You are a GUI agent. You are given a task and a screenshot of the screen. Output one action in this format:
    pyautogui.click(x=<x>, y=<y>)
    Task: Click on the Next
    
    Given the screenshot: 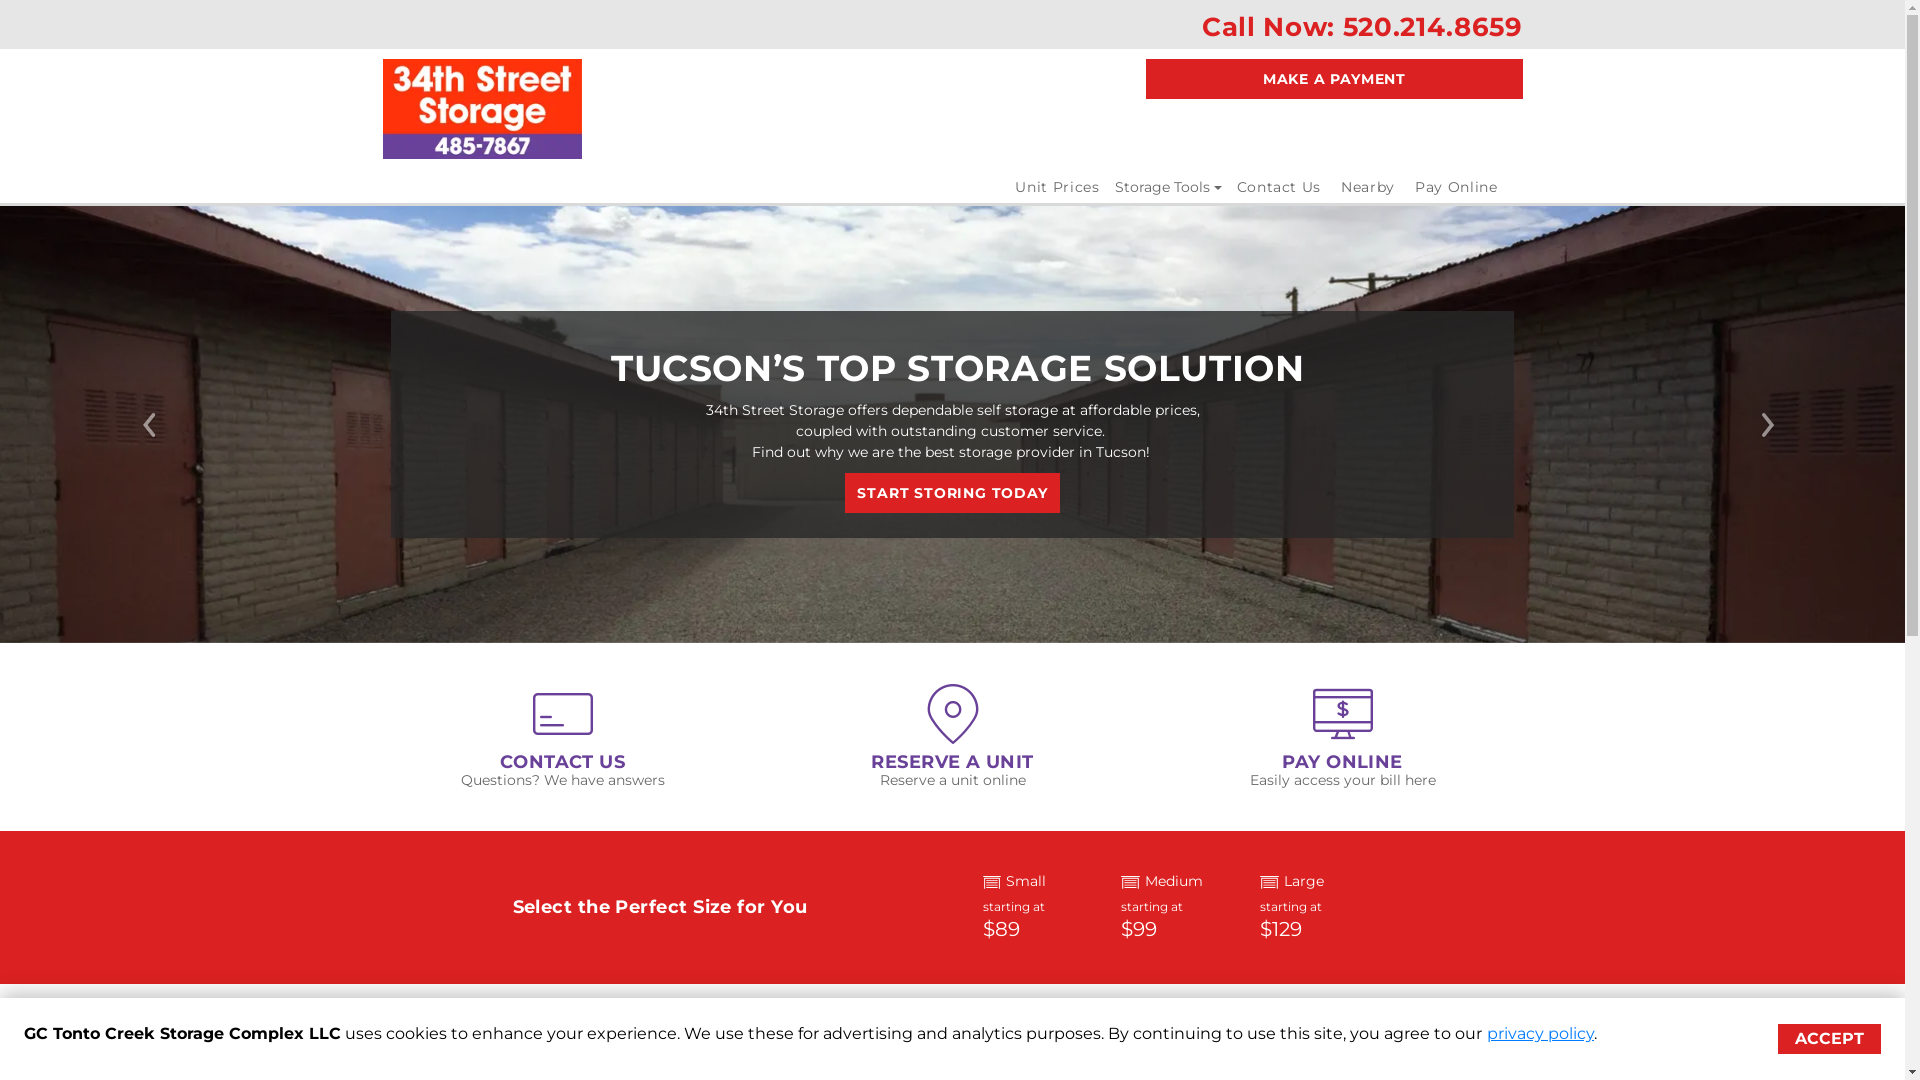 What is the action you would take?
    pyautogui.click(x=1762, y=424)
    